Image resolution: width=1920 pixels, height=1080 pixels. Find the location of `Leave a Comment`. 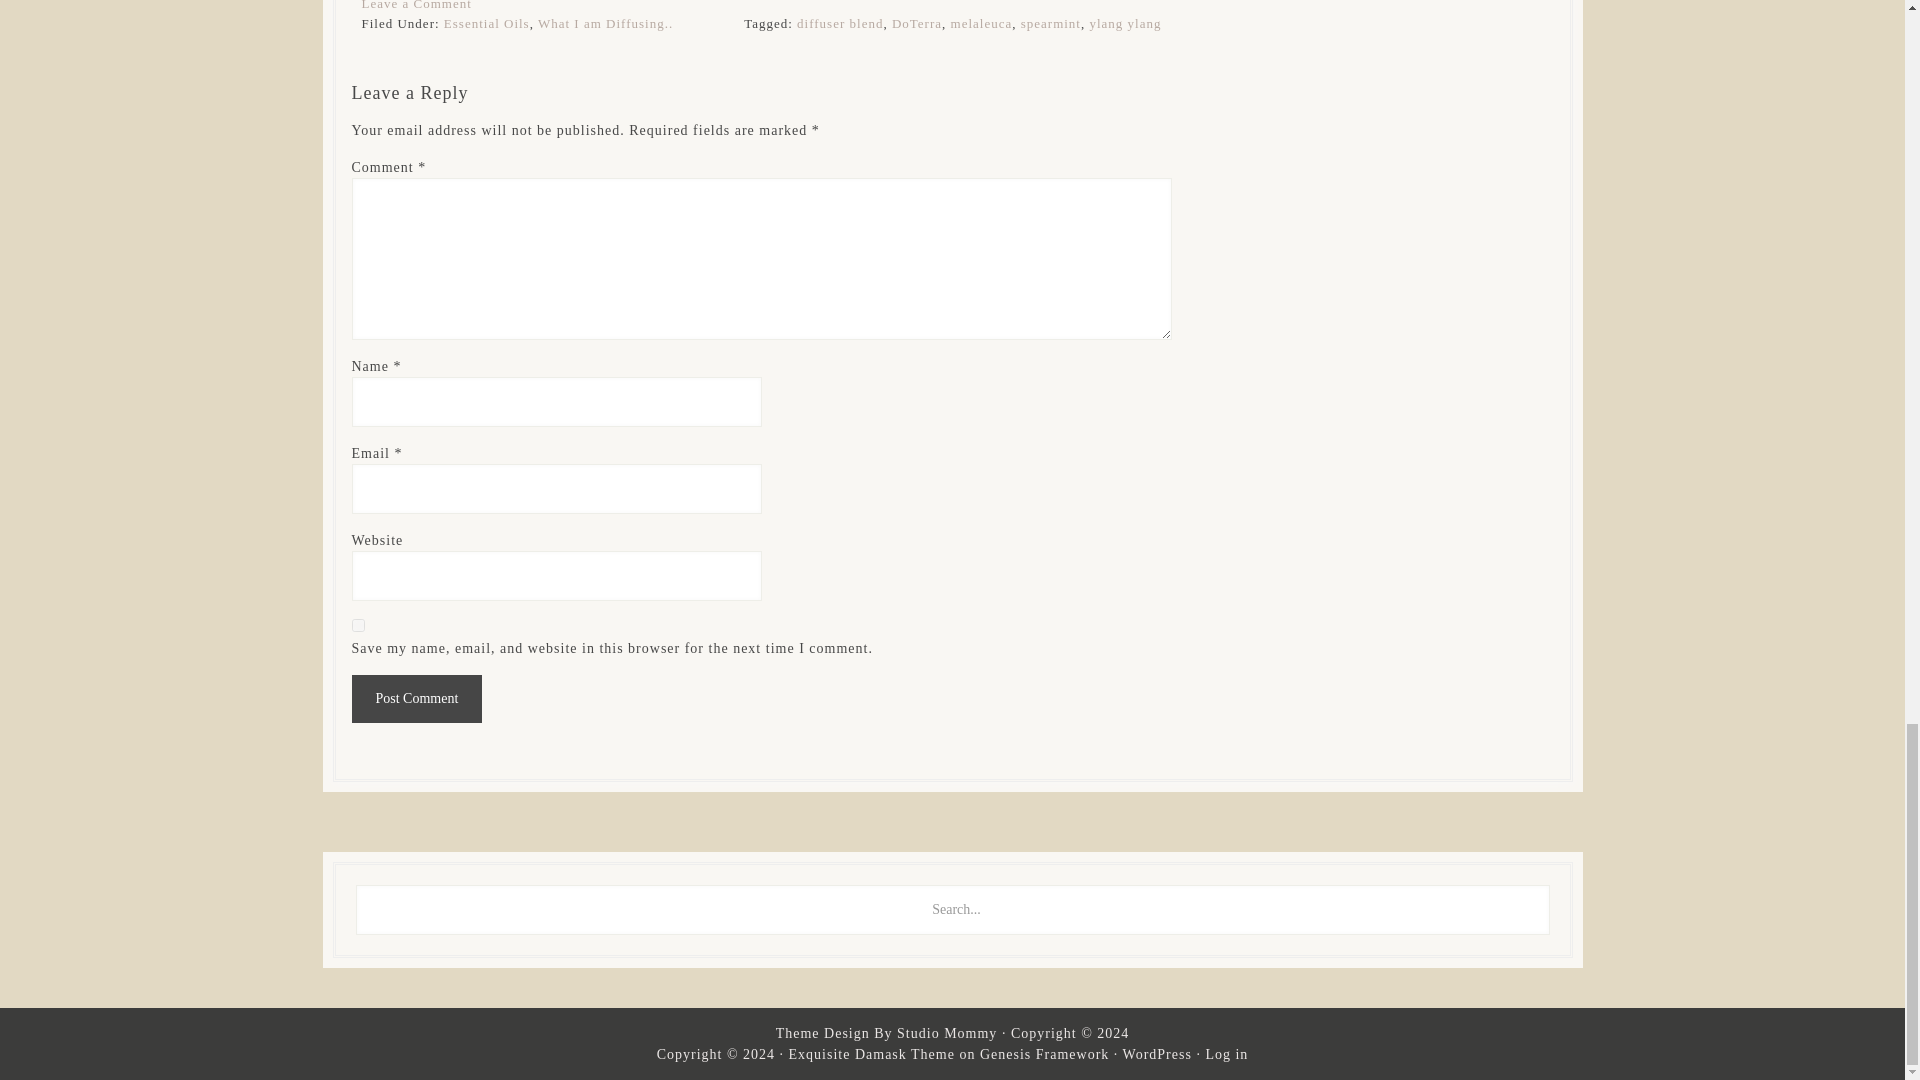

Leave a Comment is located at coordinates (417, 5).